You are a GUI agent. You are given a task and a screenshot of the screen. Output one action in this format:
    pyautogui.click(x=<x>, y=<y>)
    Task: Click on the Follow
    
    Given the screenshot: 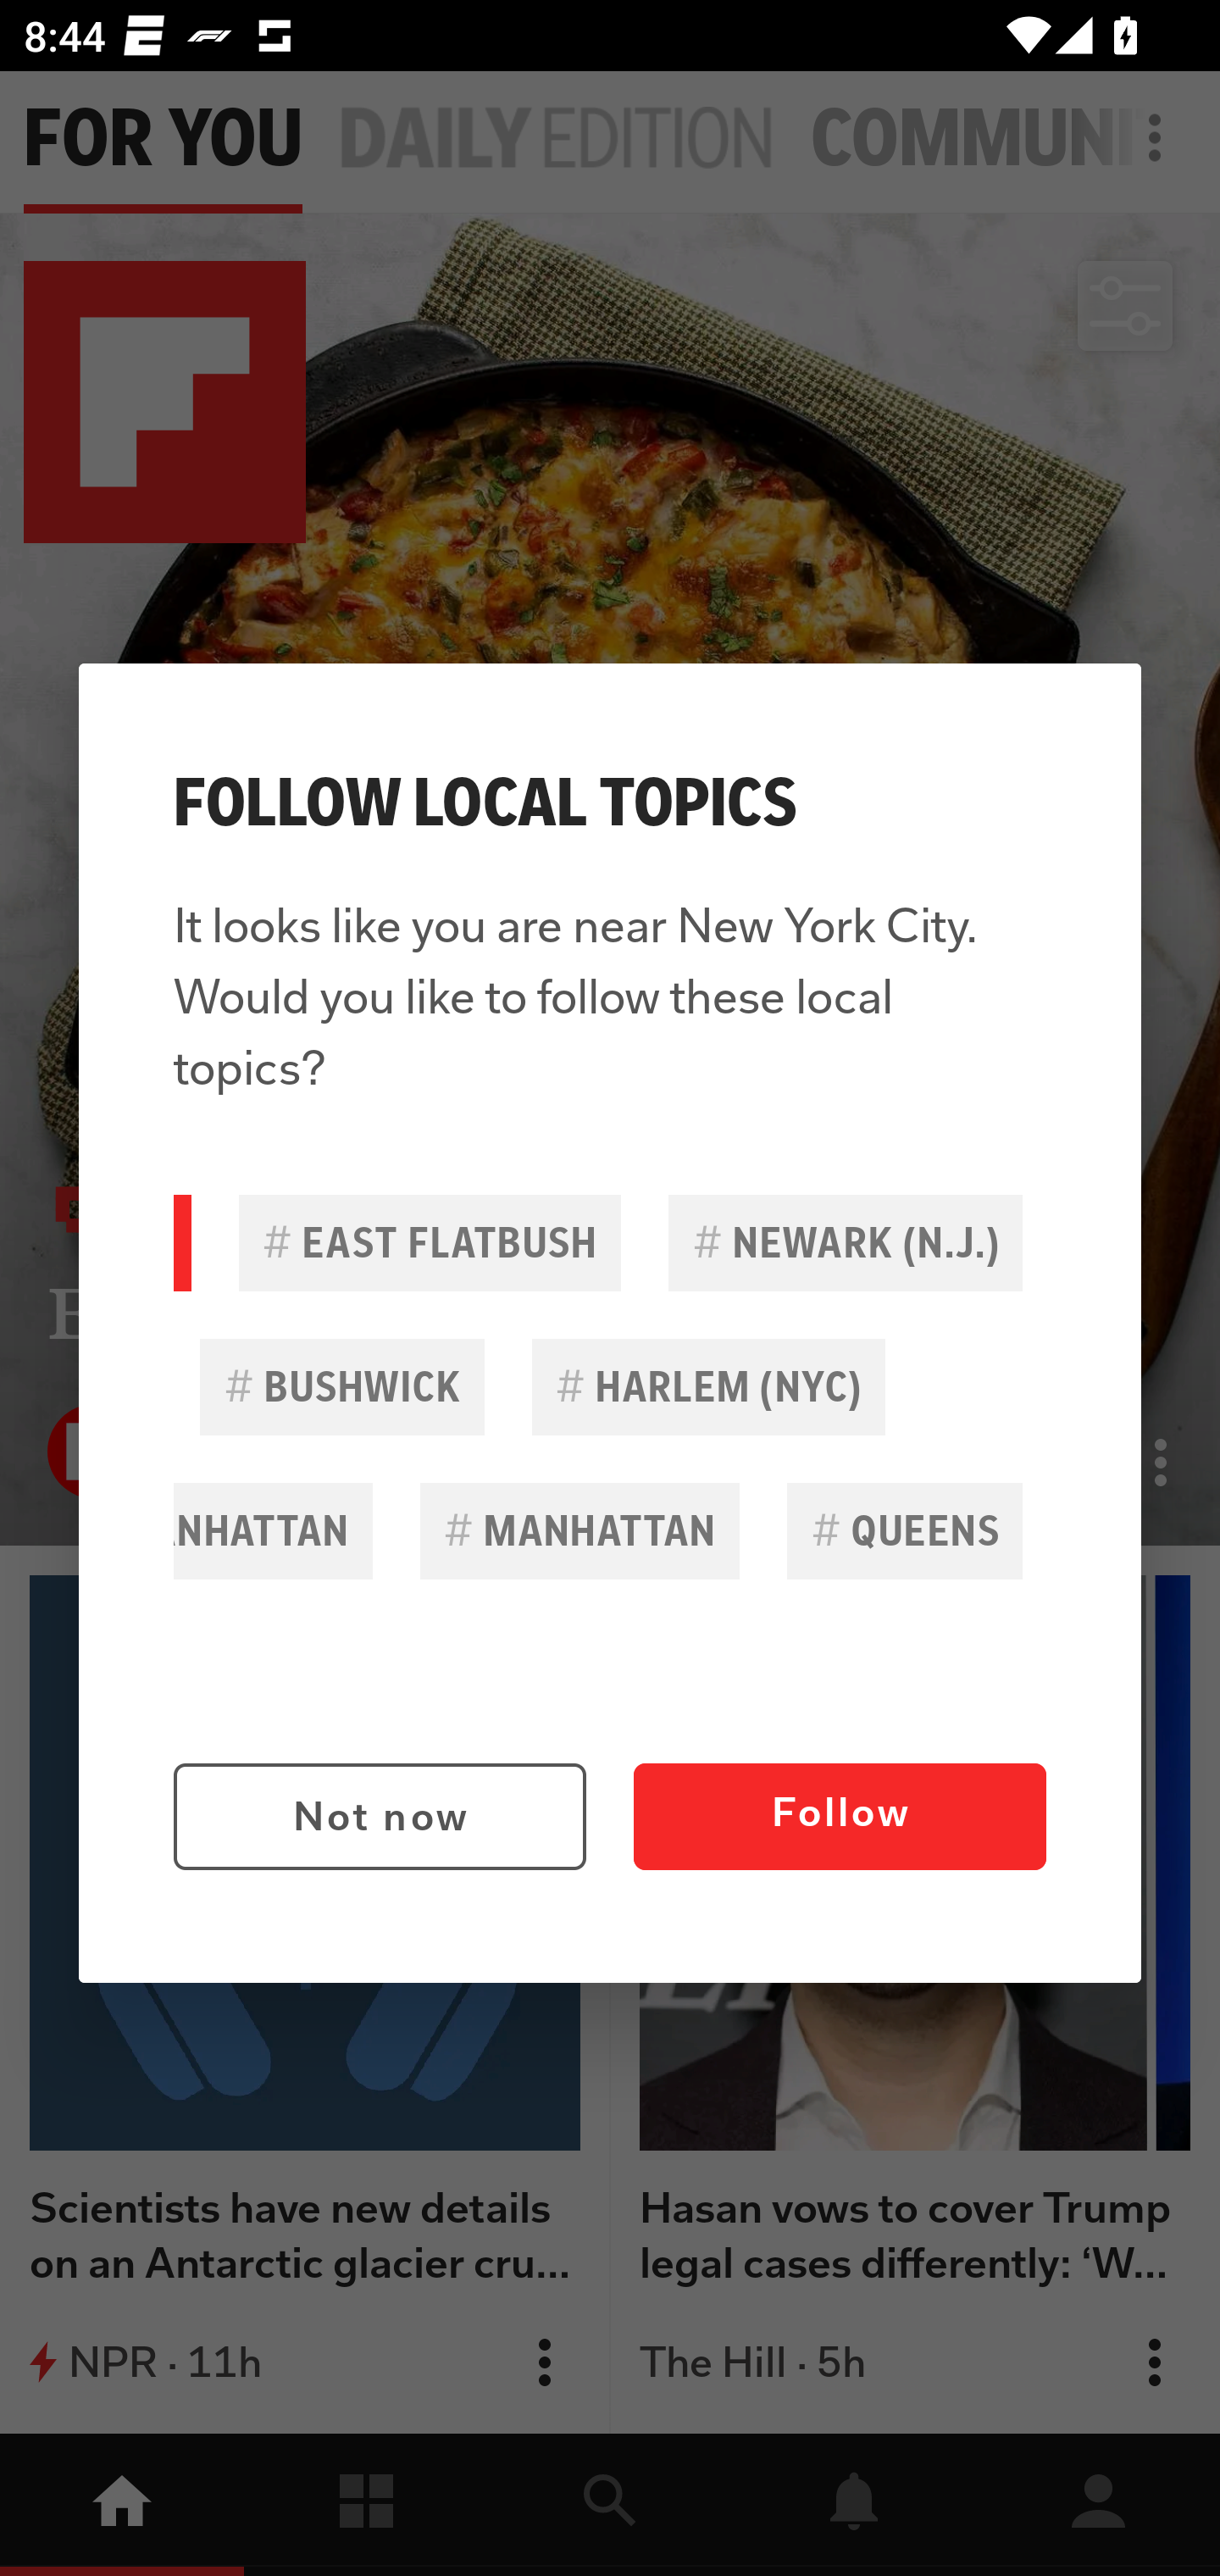 What is the action you would take?
    pyautogui.click(x=840, y=1817)
    